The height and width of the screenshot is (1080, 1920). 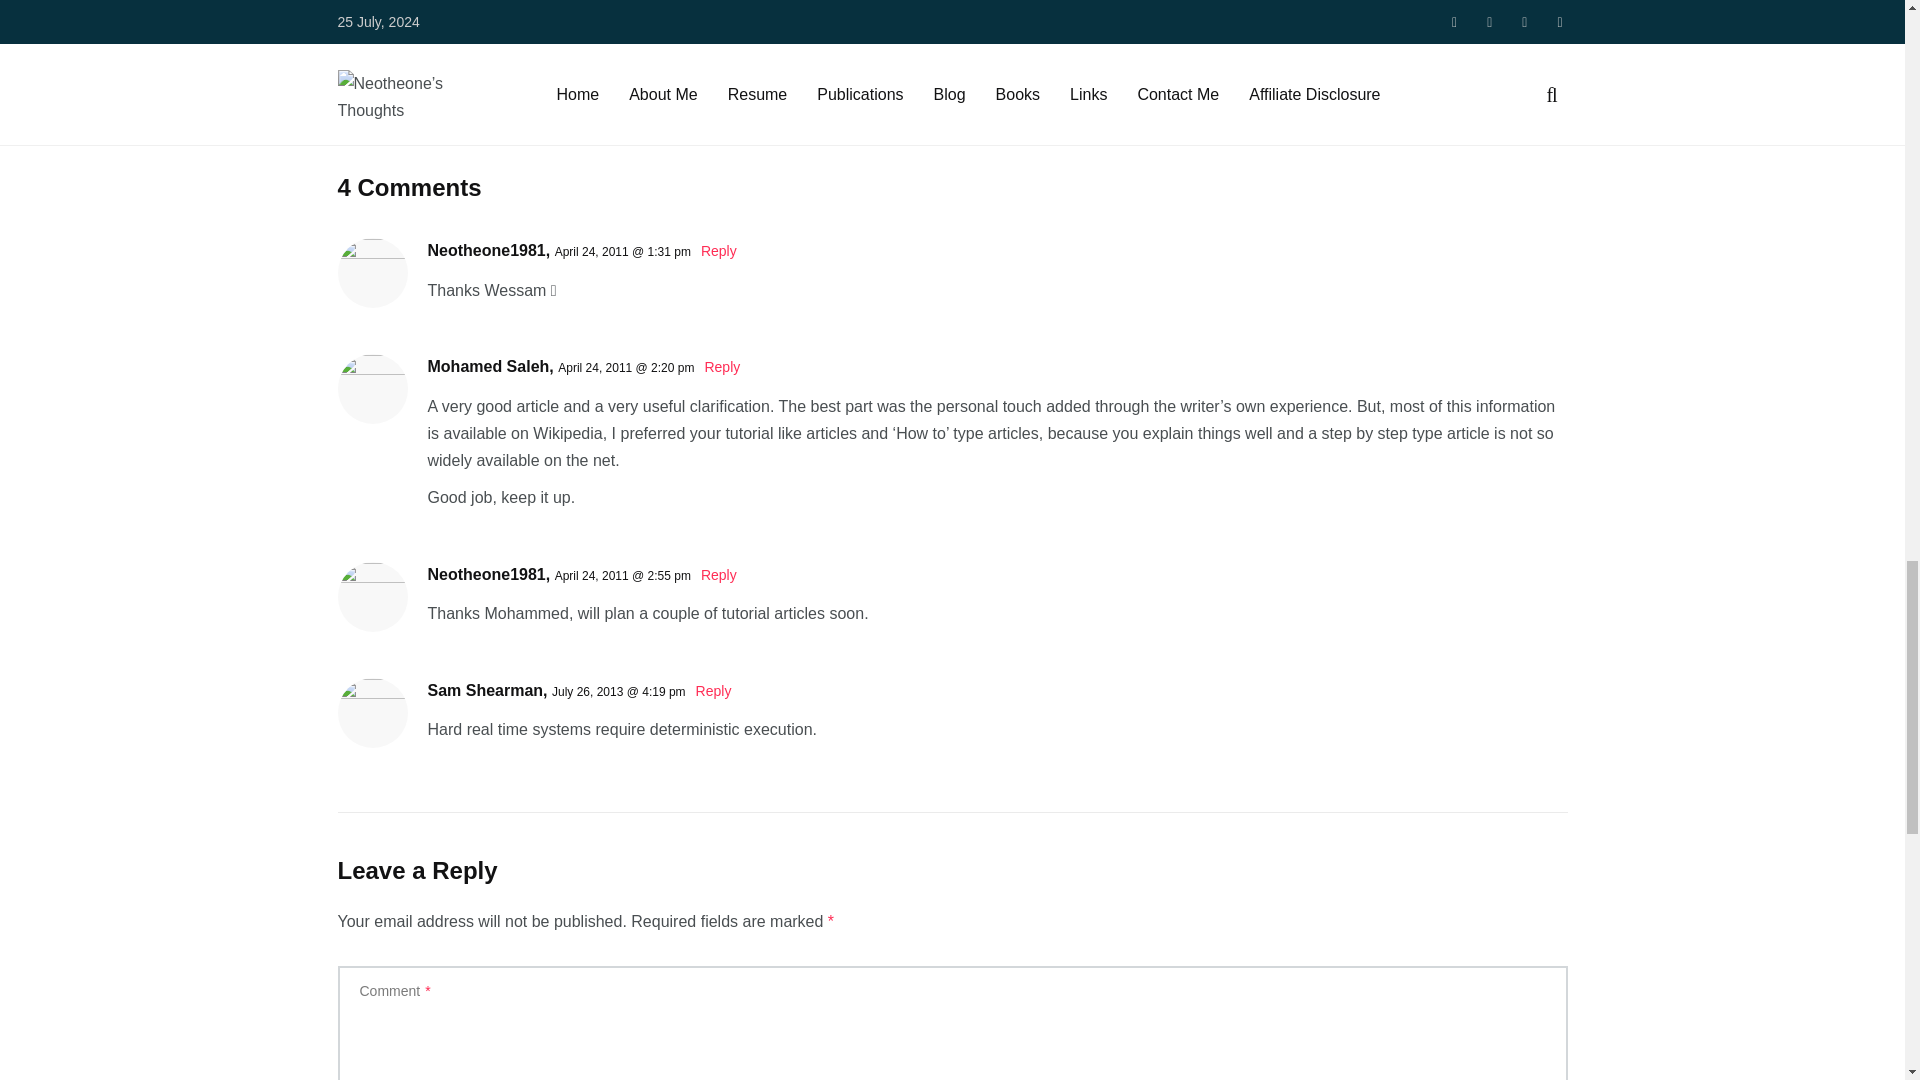 I want to click on Reply, so click(x=718, y=251).